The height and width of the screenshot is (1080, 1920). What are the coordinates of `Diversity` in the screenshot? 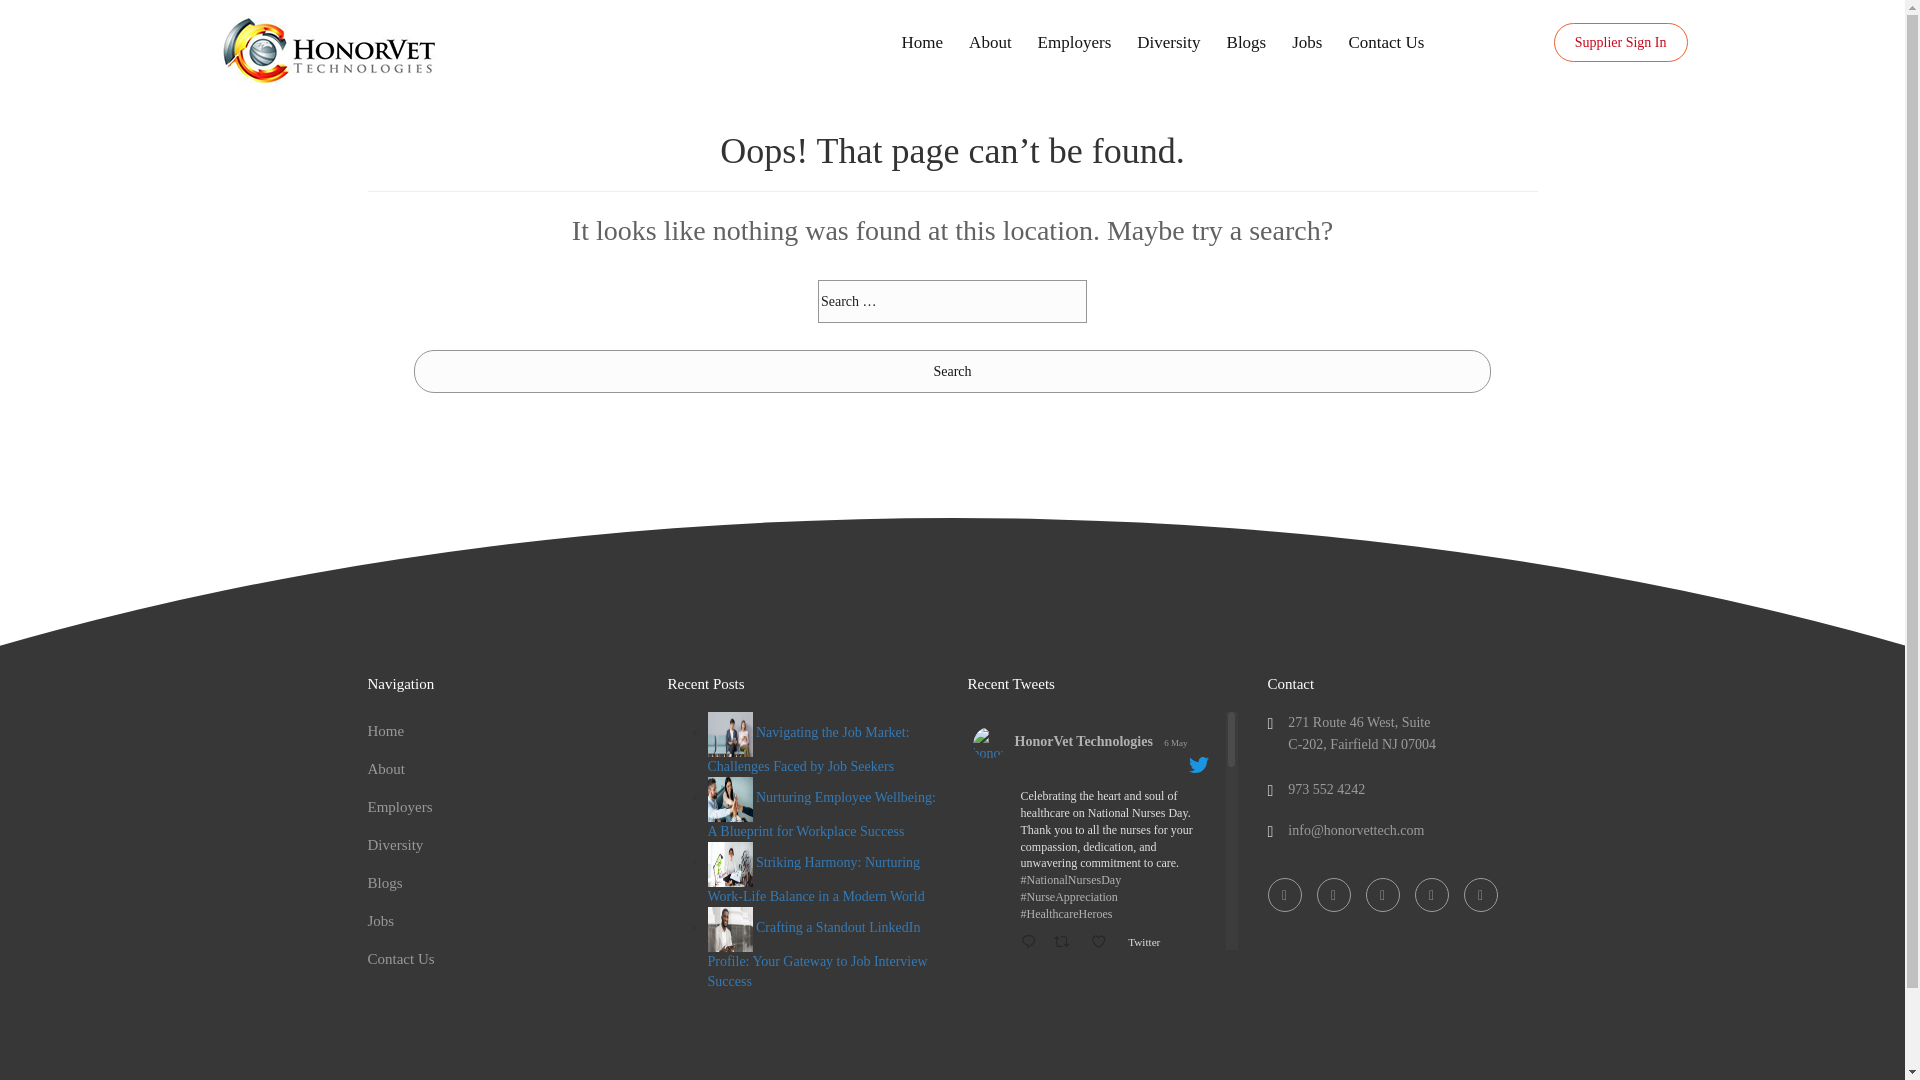 It's located at (396, 845).